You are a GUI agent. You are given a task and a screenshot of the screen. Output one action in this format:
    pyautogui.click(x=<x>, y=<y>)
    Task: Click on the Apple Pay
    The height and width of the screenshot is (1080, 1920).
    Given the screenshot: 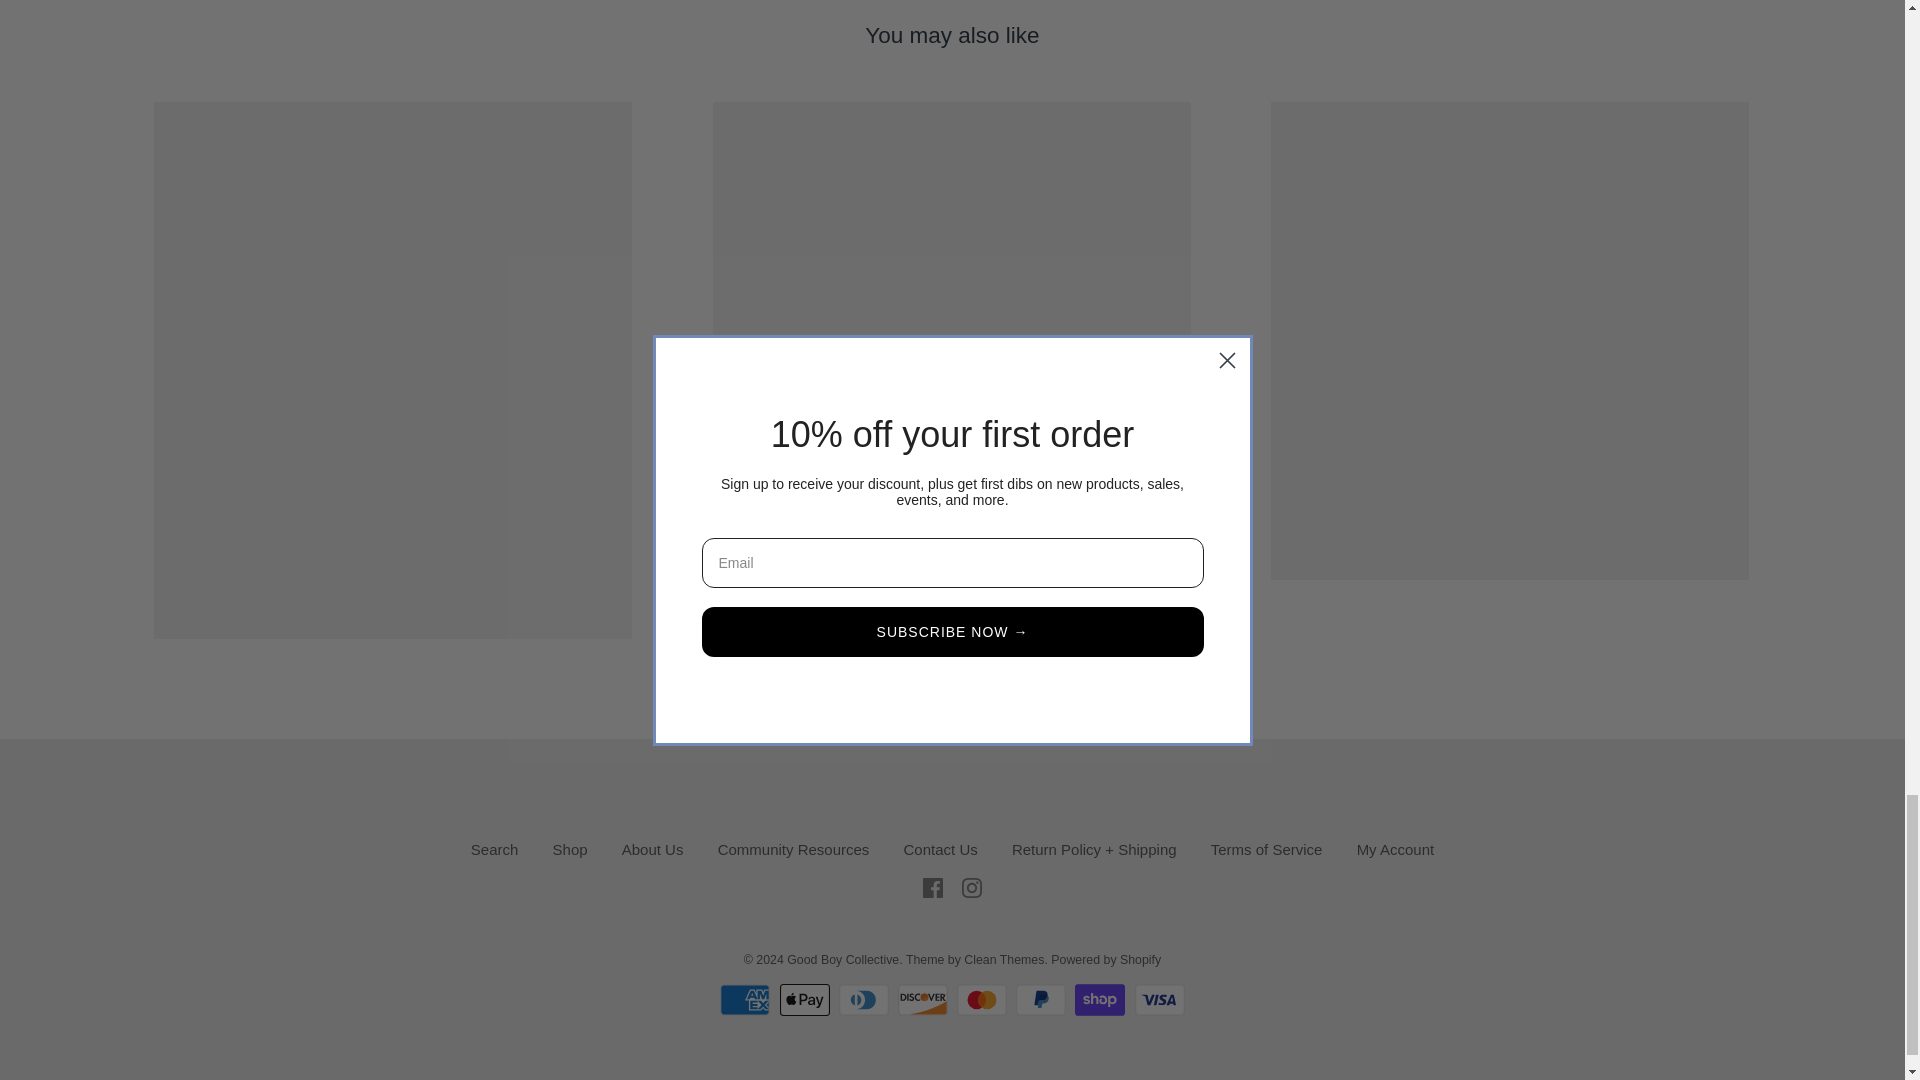 What is the action you would take?
    pyautogui.click(x=804, y=1000)
    